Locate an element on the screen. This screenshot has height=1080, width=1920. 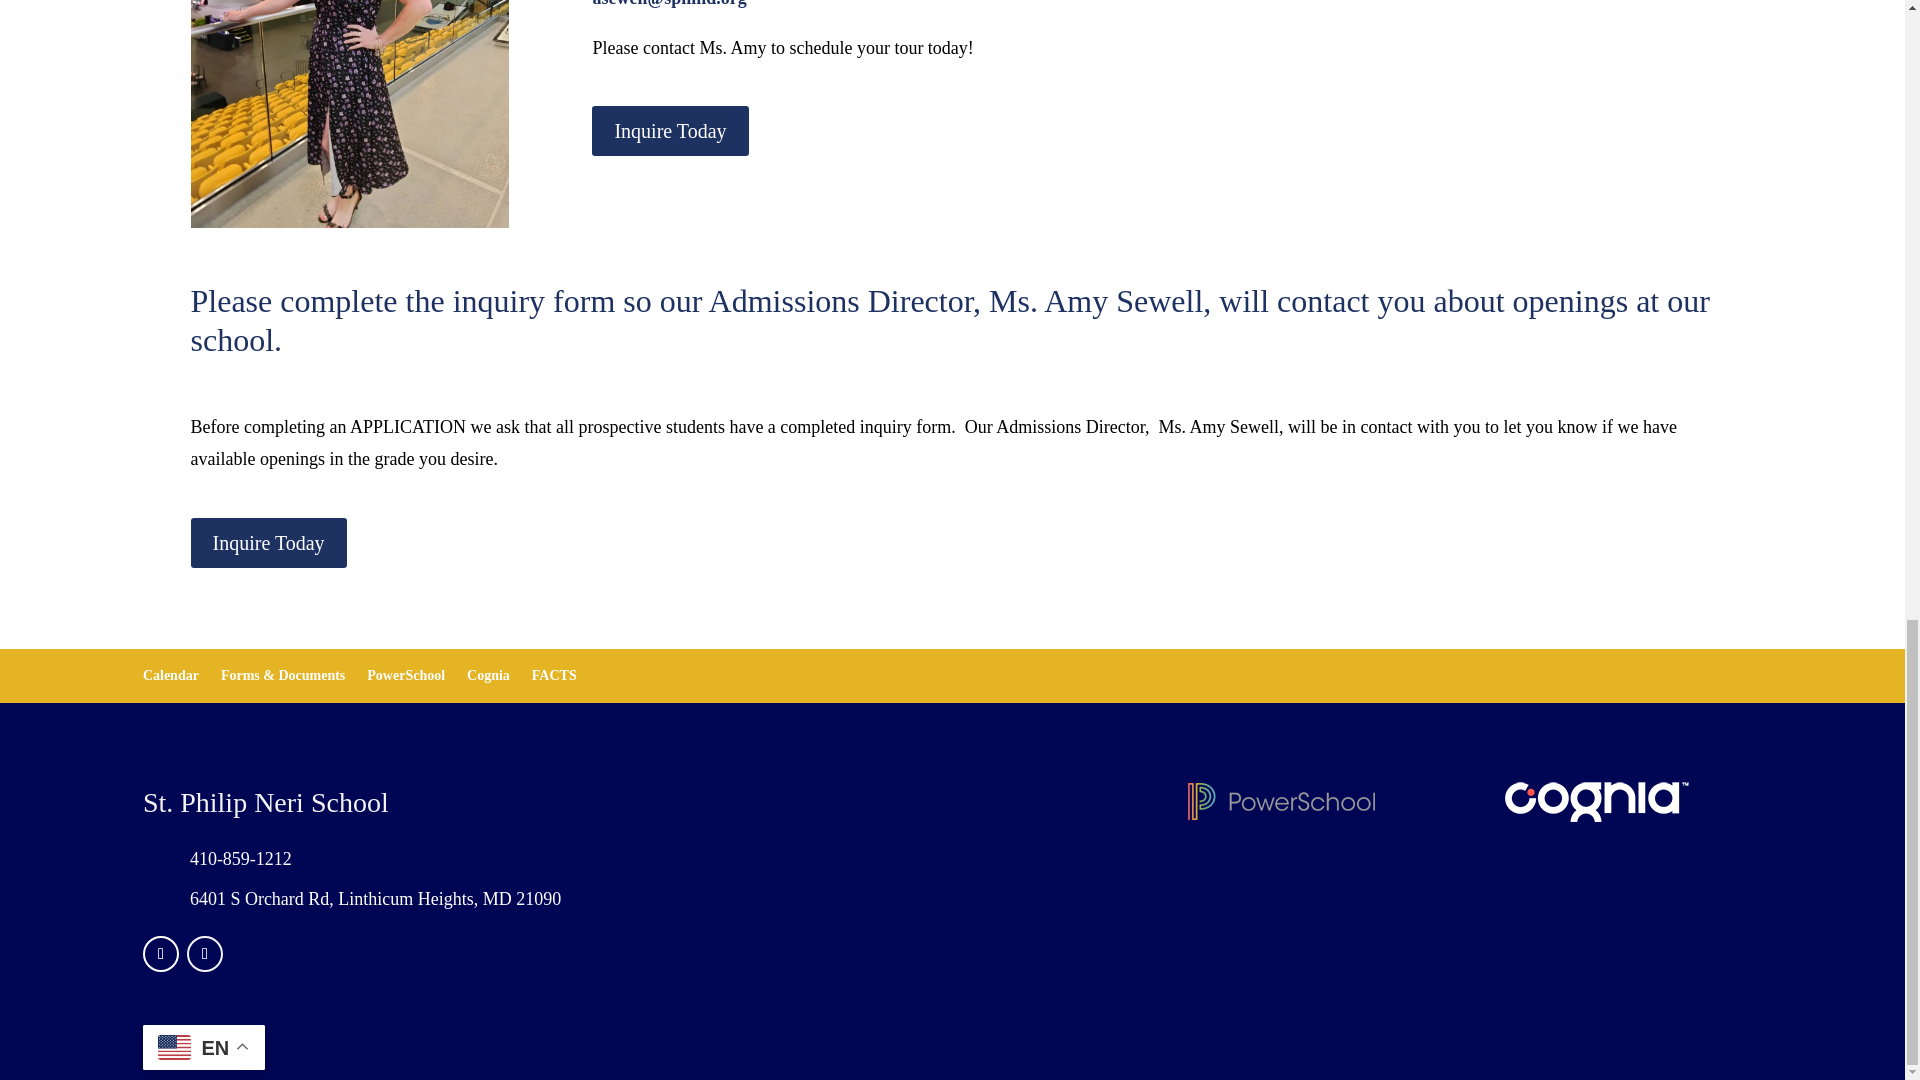
Follow on Facebook is located at coordinates (160, 954).